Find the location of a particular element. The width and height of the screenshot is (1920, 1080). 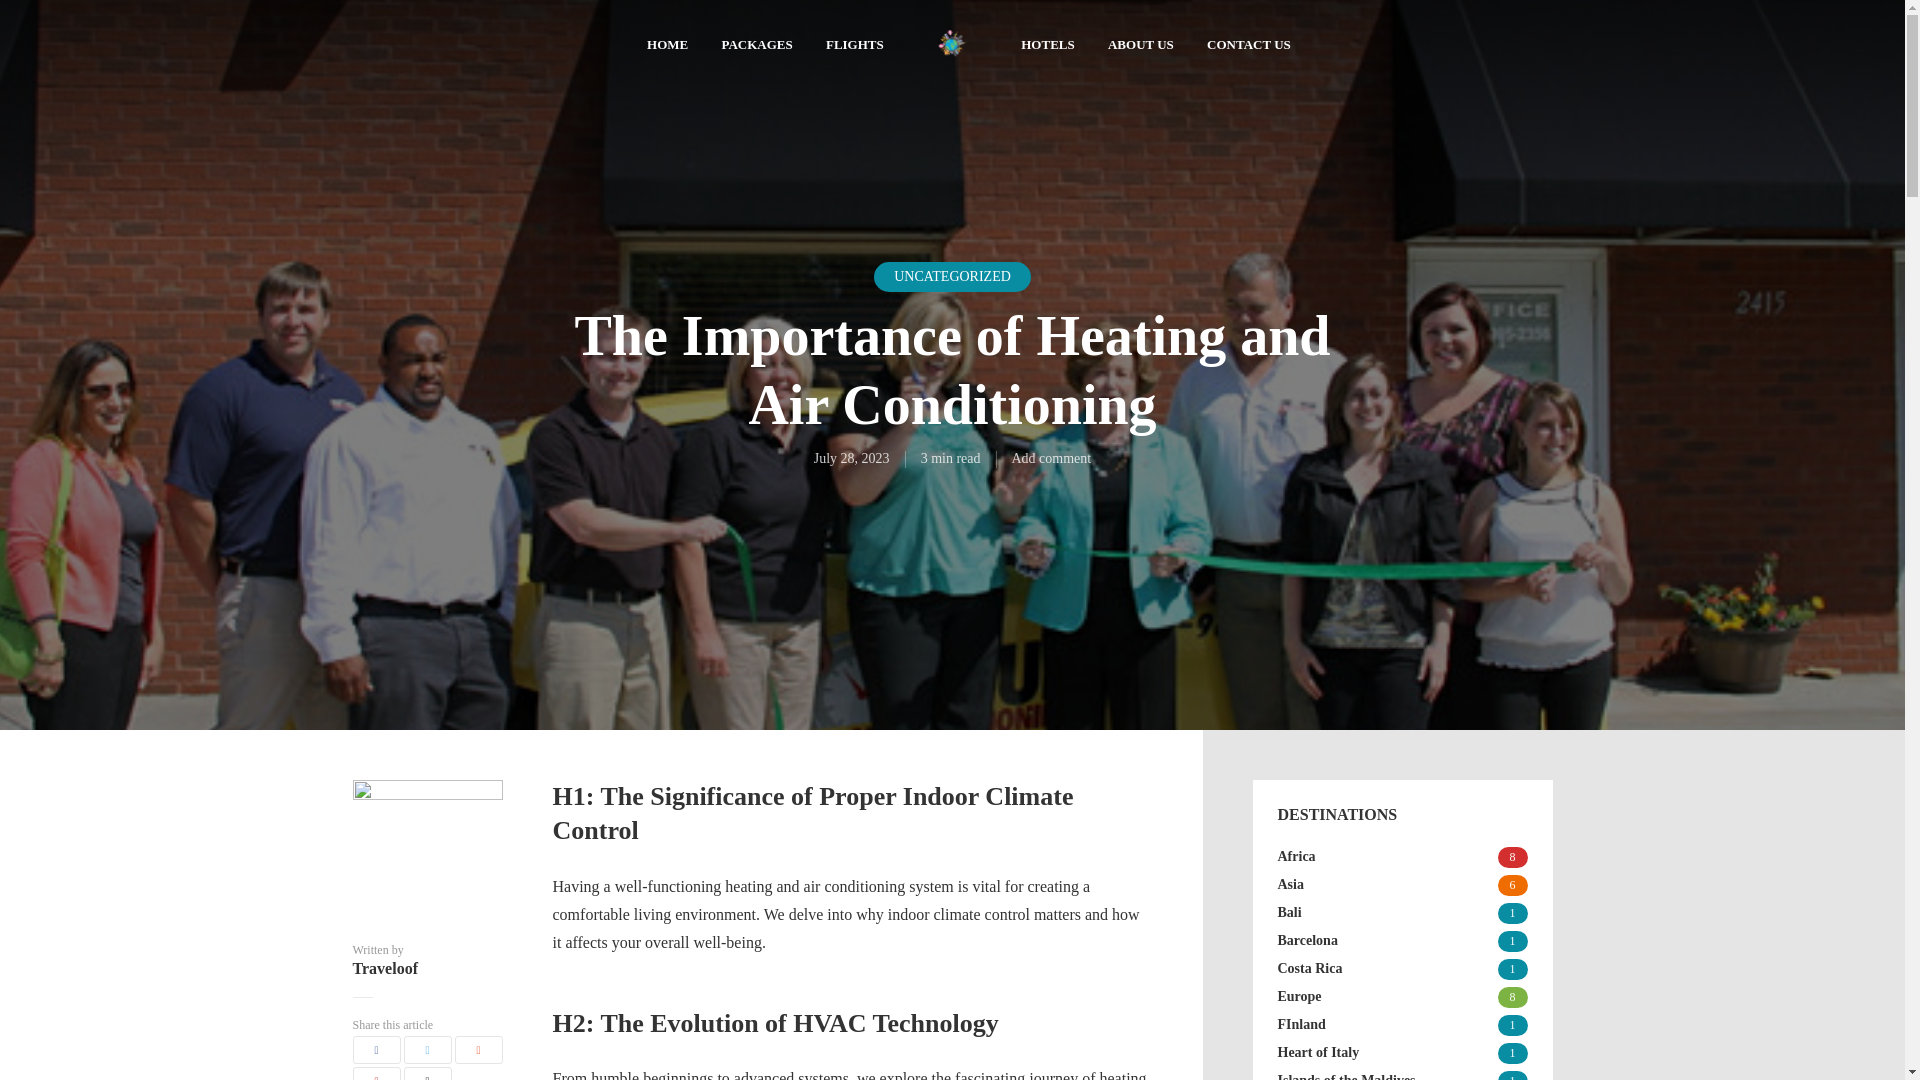

ABOUT US is located at coordinates (1140, 46).